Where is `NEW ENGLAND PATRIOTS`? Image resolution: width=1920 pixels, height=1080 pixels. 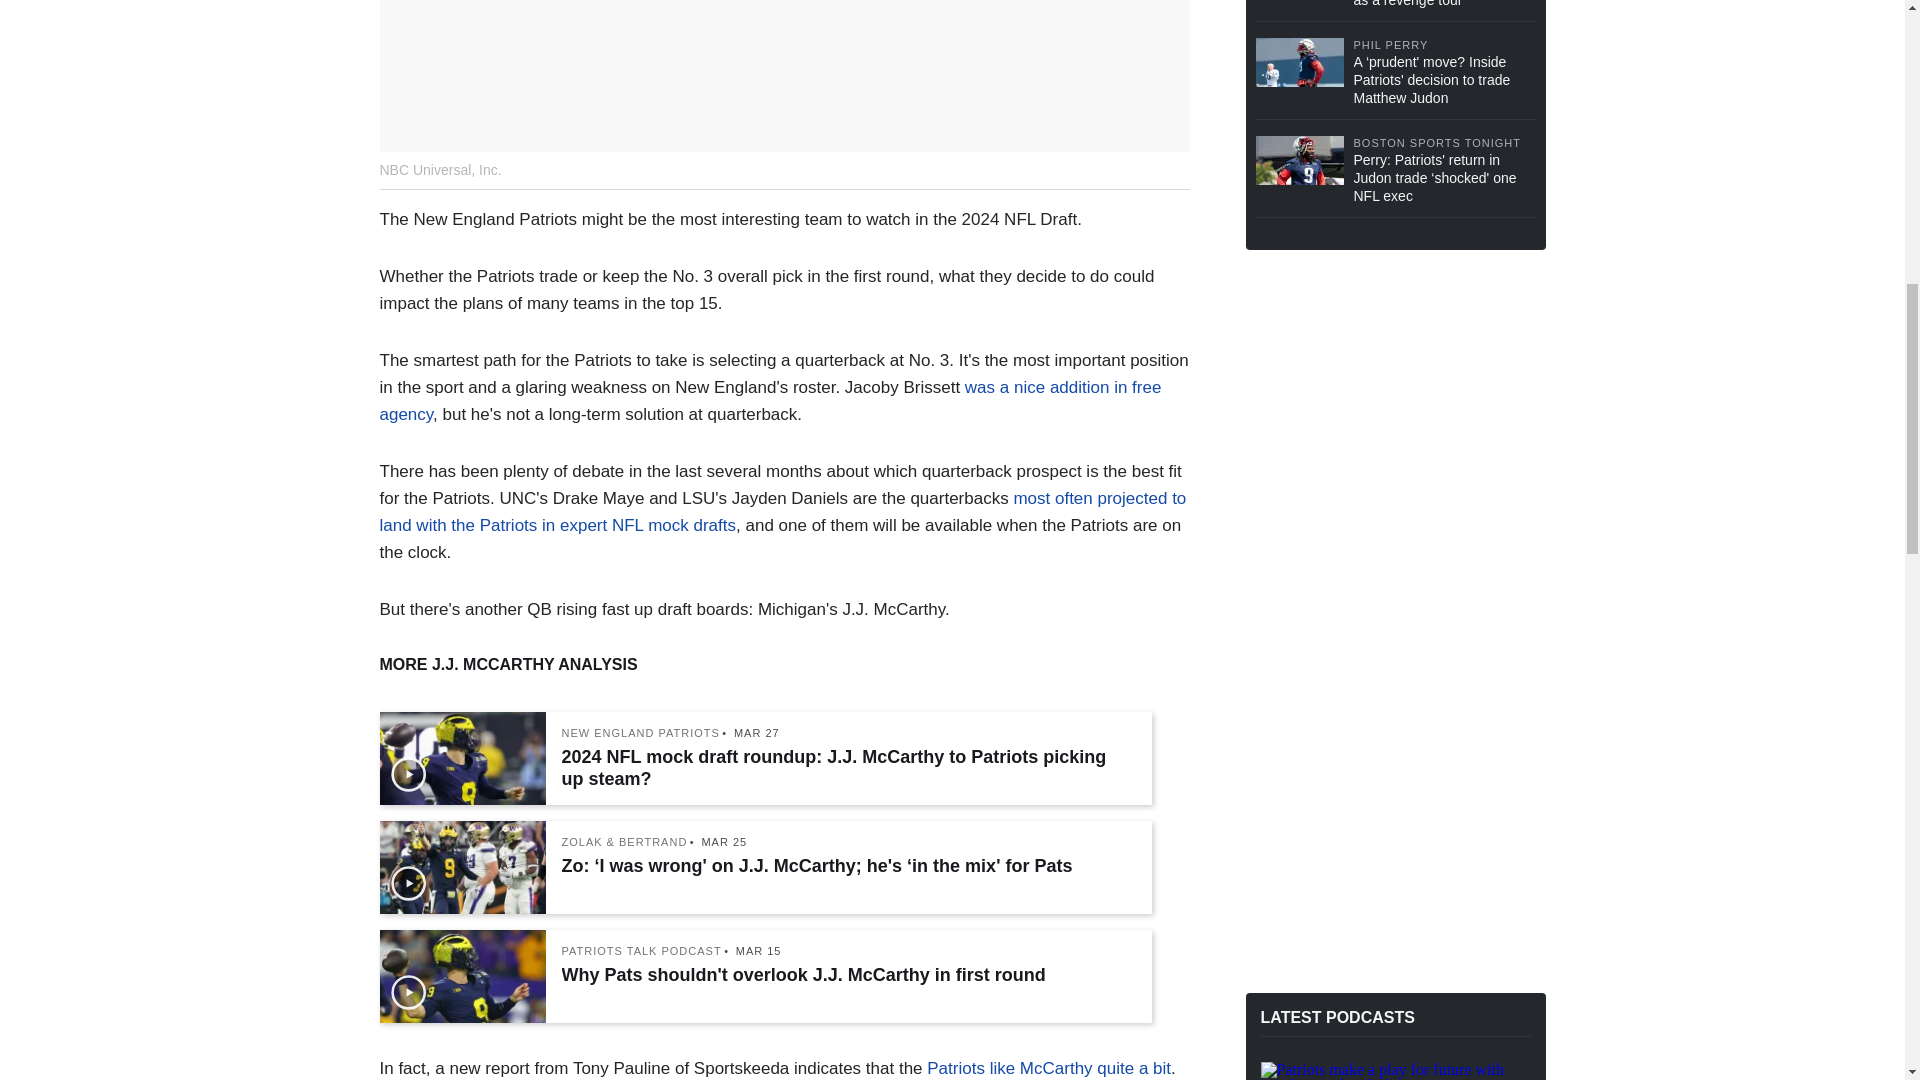 NEW ENGLAND PATRIOTS is located at coordinates (641, 732).